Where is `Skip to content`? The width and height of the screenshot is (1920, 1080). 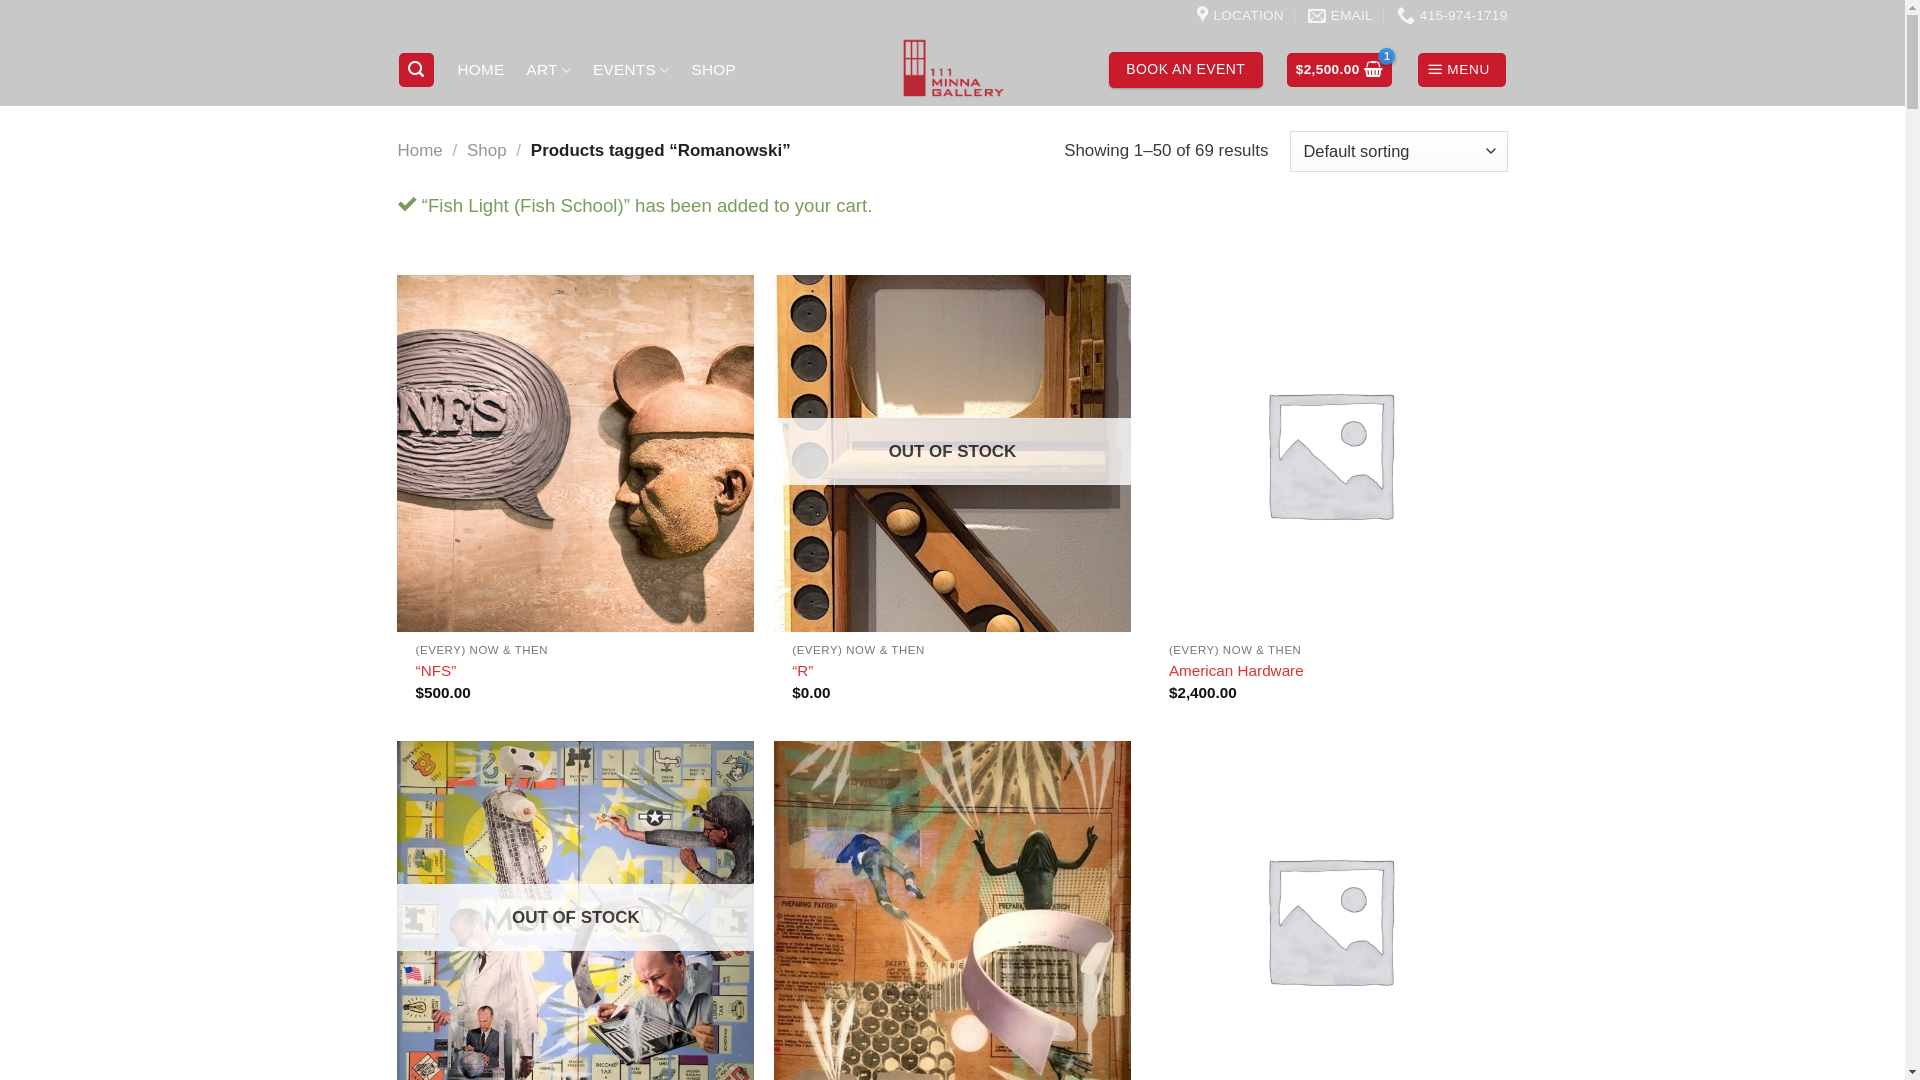
Skip to content is located at coordinates (0, 0).